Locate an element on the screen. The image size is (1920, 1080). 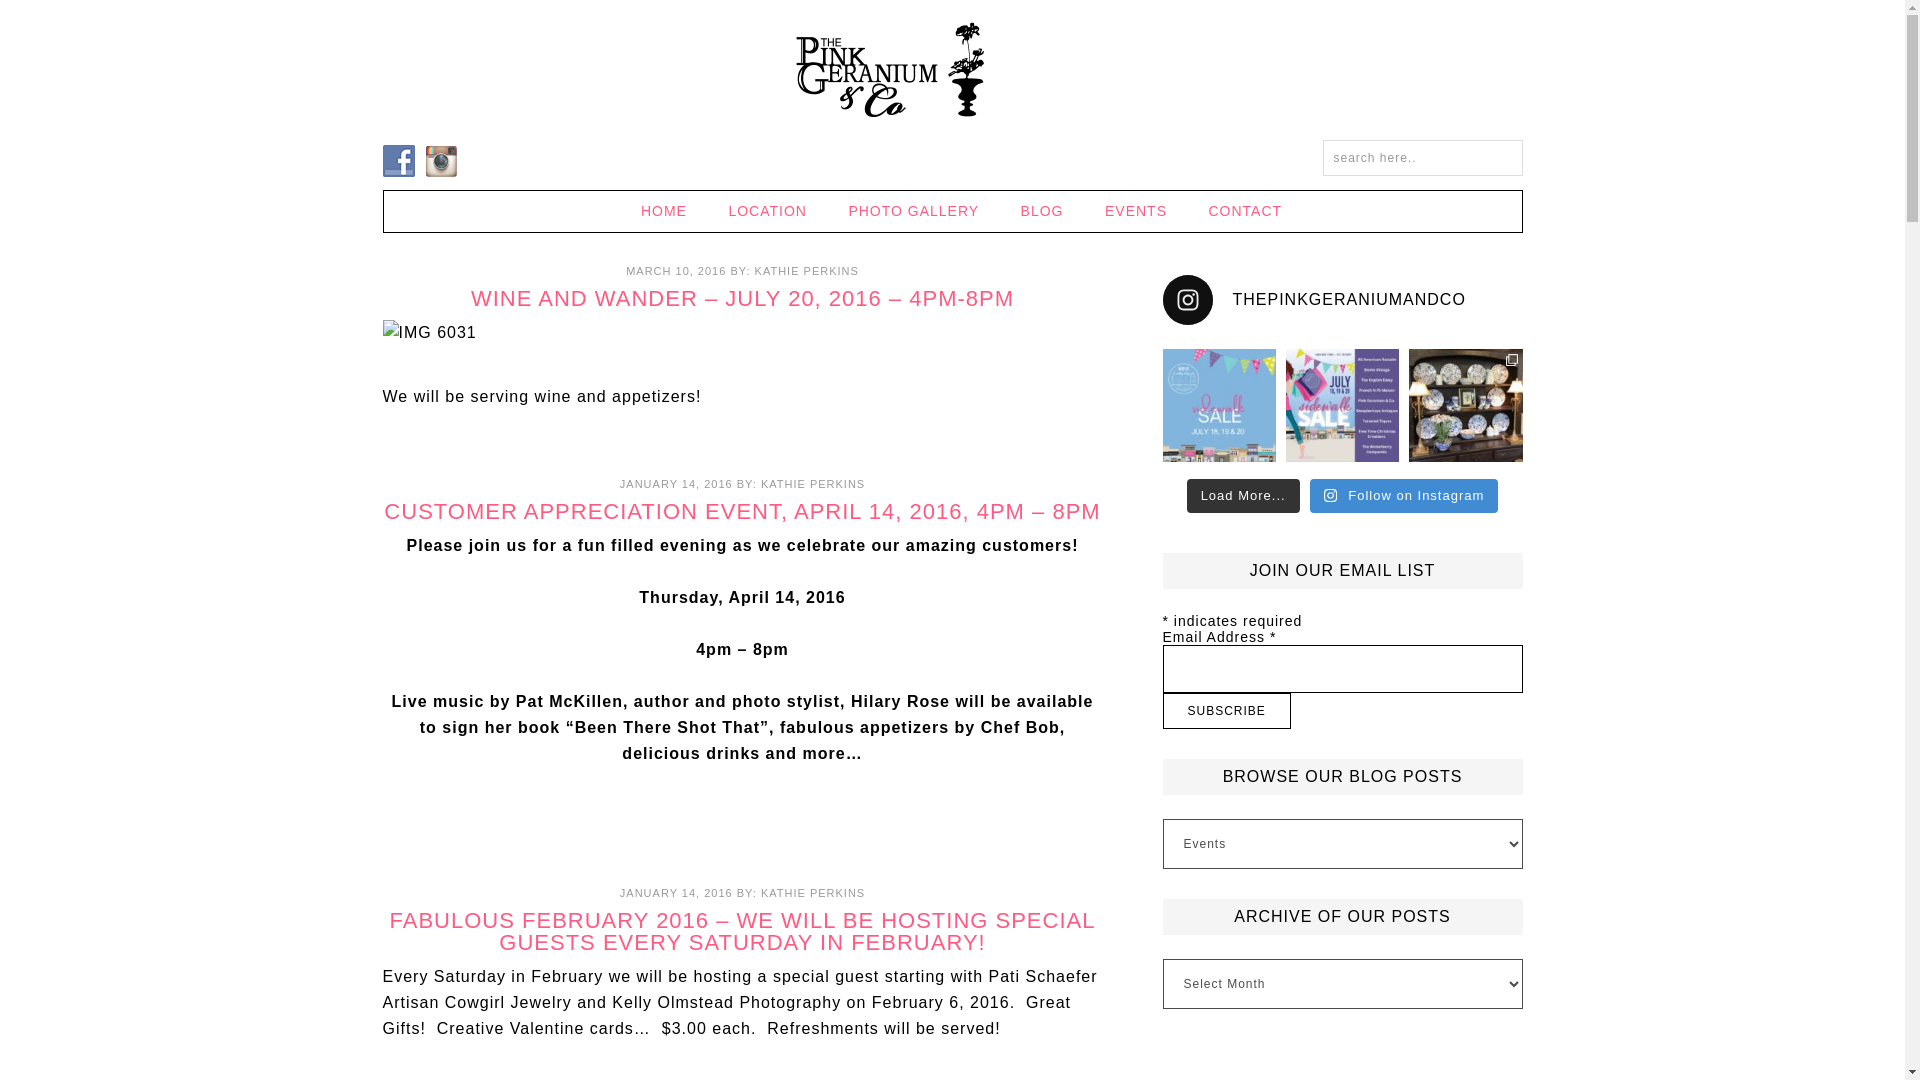
THEPINKGERANIUMANDCO is located at coordinates (1342, 300).